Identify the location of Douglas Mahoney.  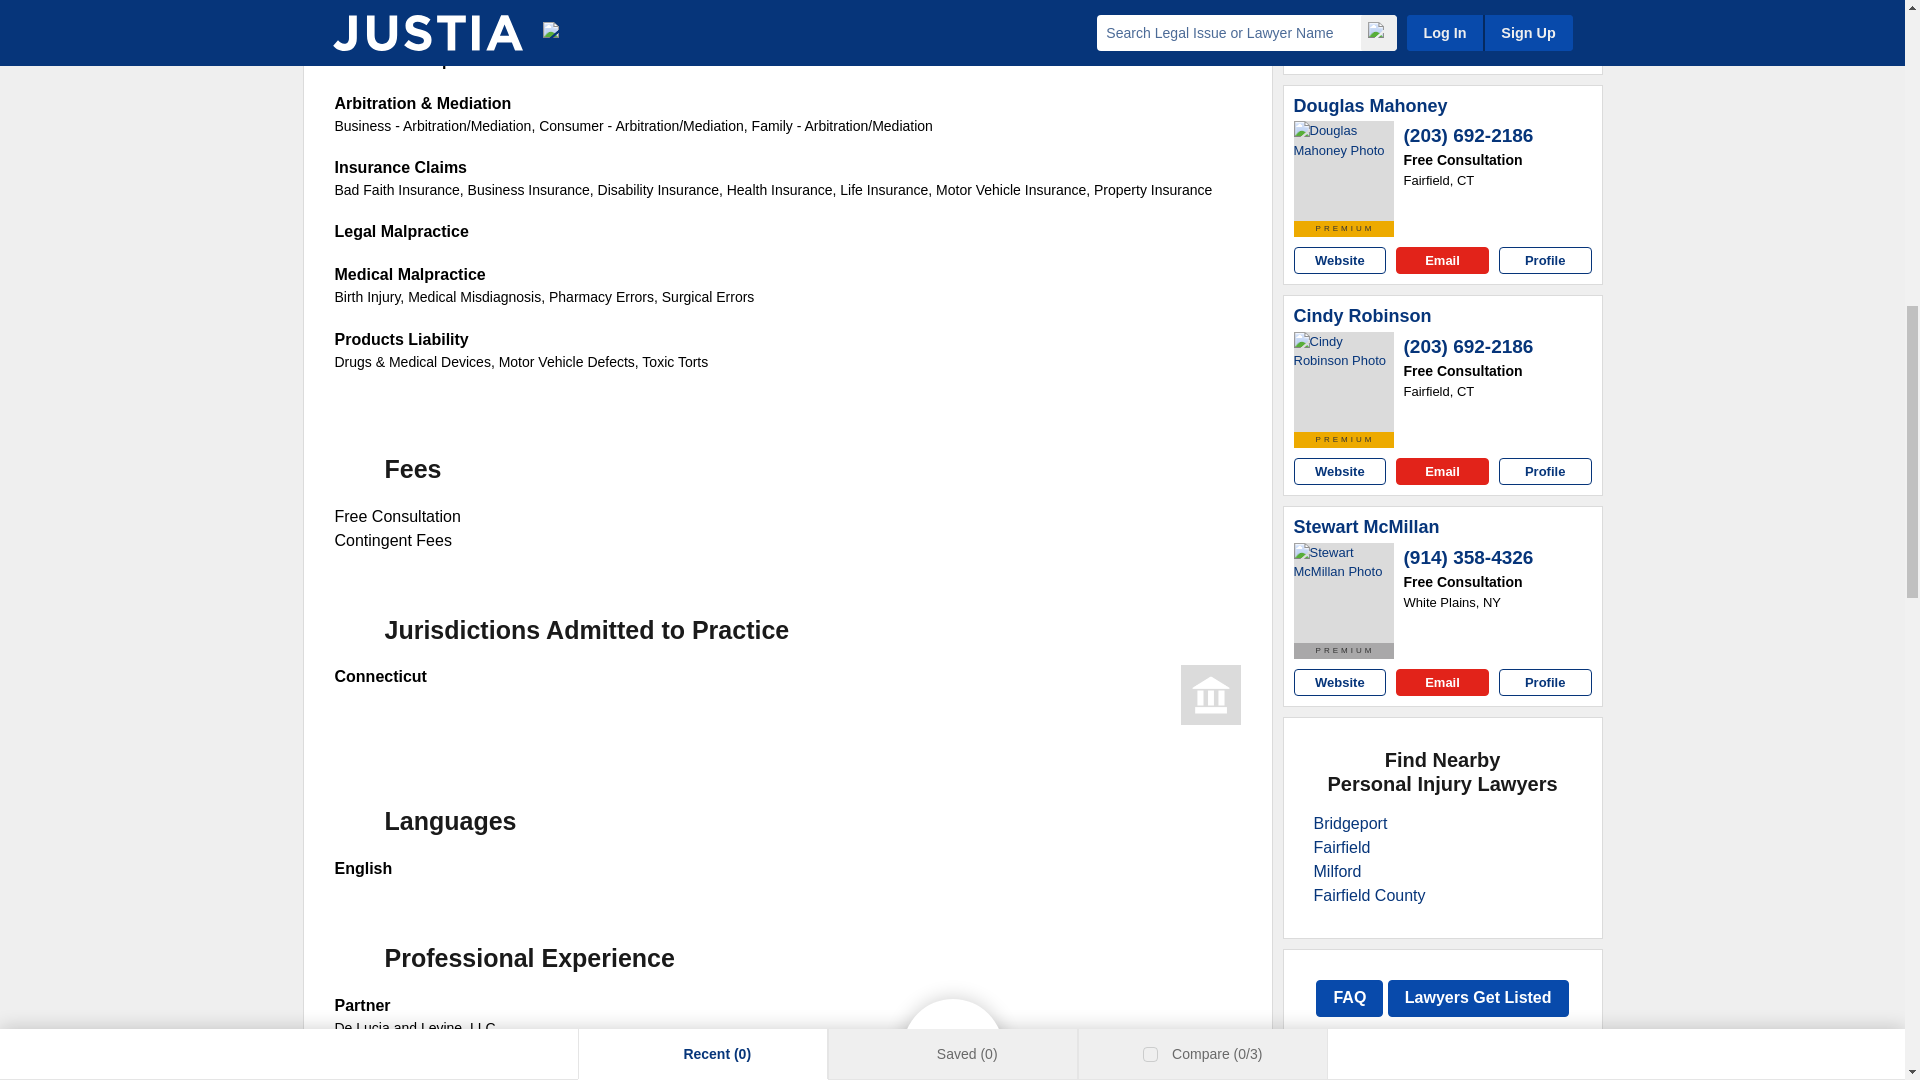
(1370, 106).